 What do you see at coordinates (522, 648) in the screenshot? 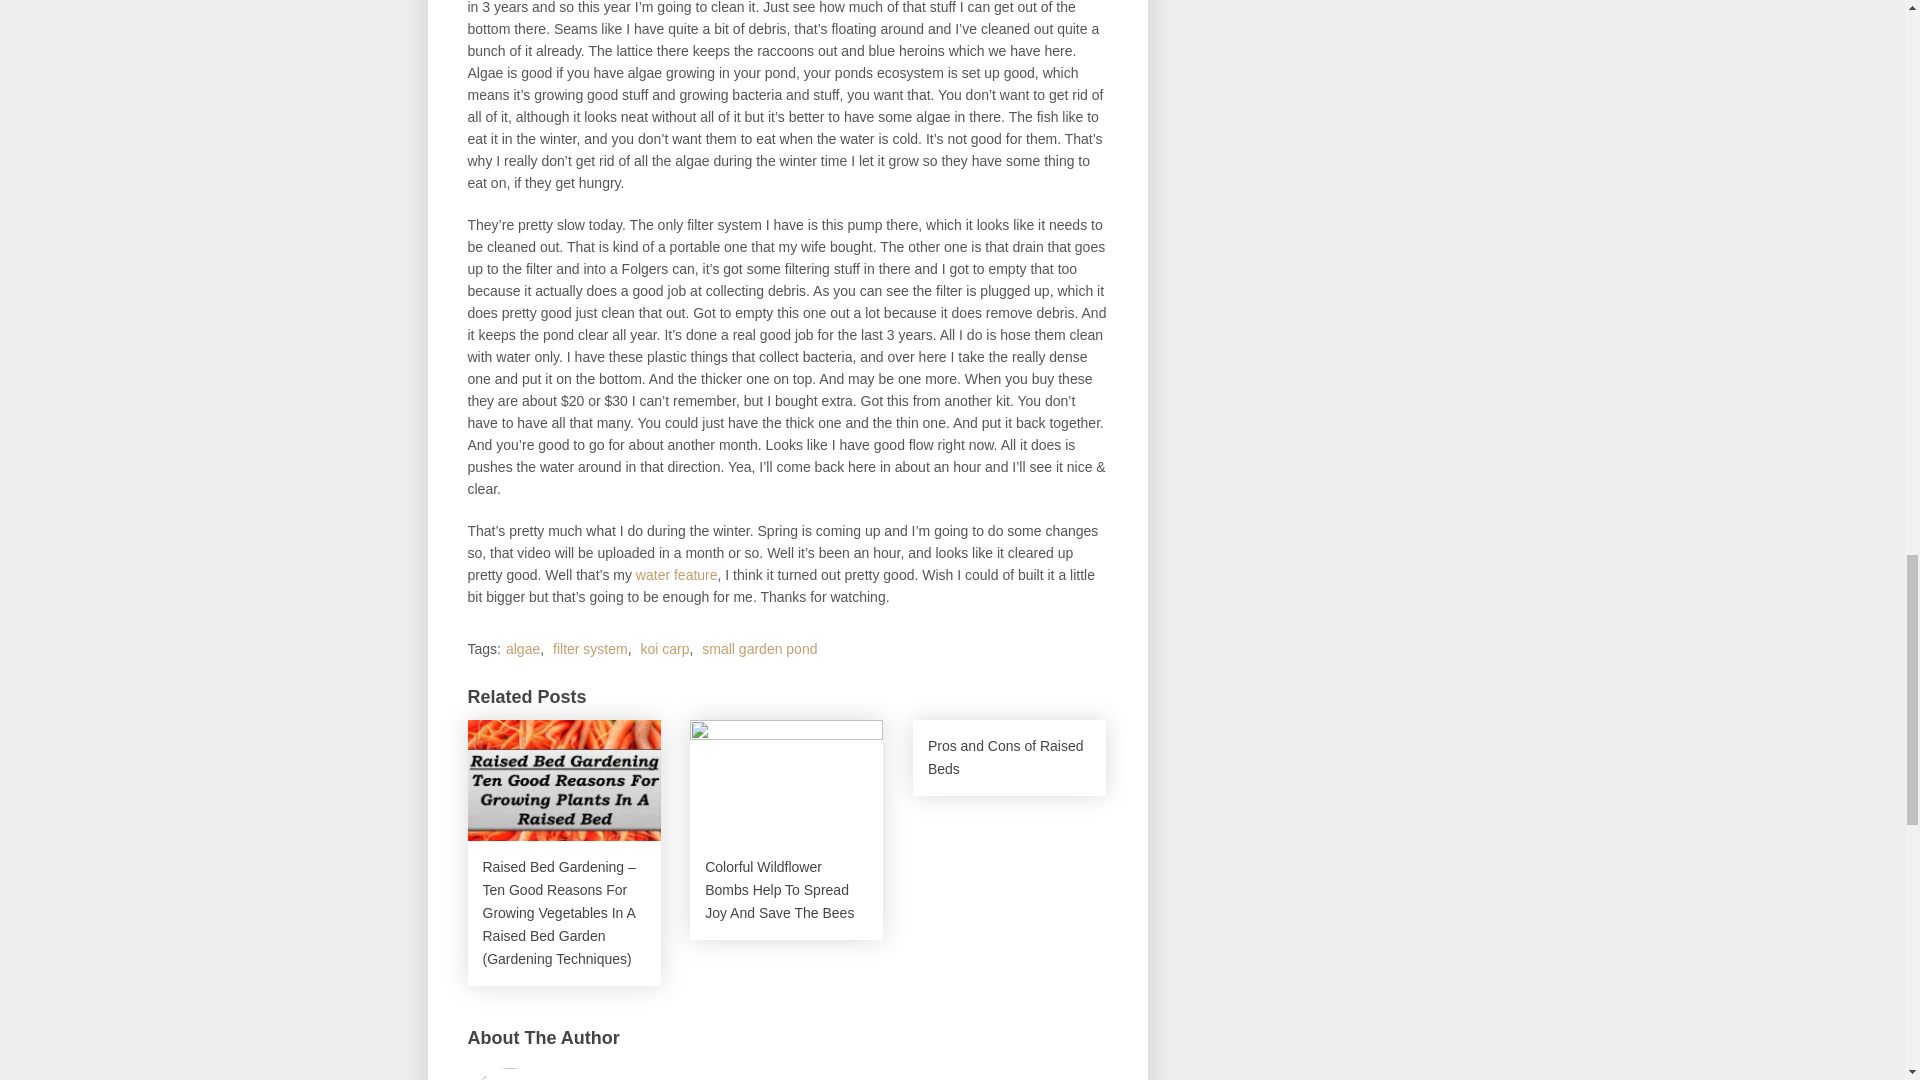
I see `algae` at bounding box center [522, 648].